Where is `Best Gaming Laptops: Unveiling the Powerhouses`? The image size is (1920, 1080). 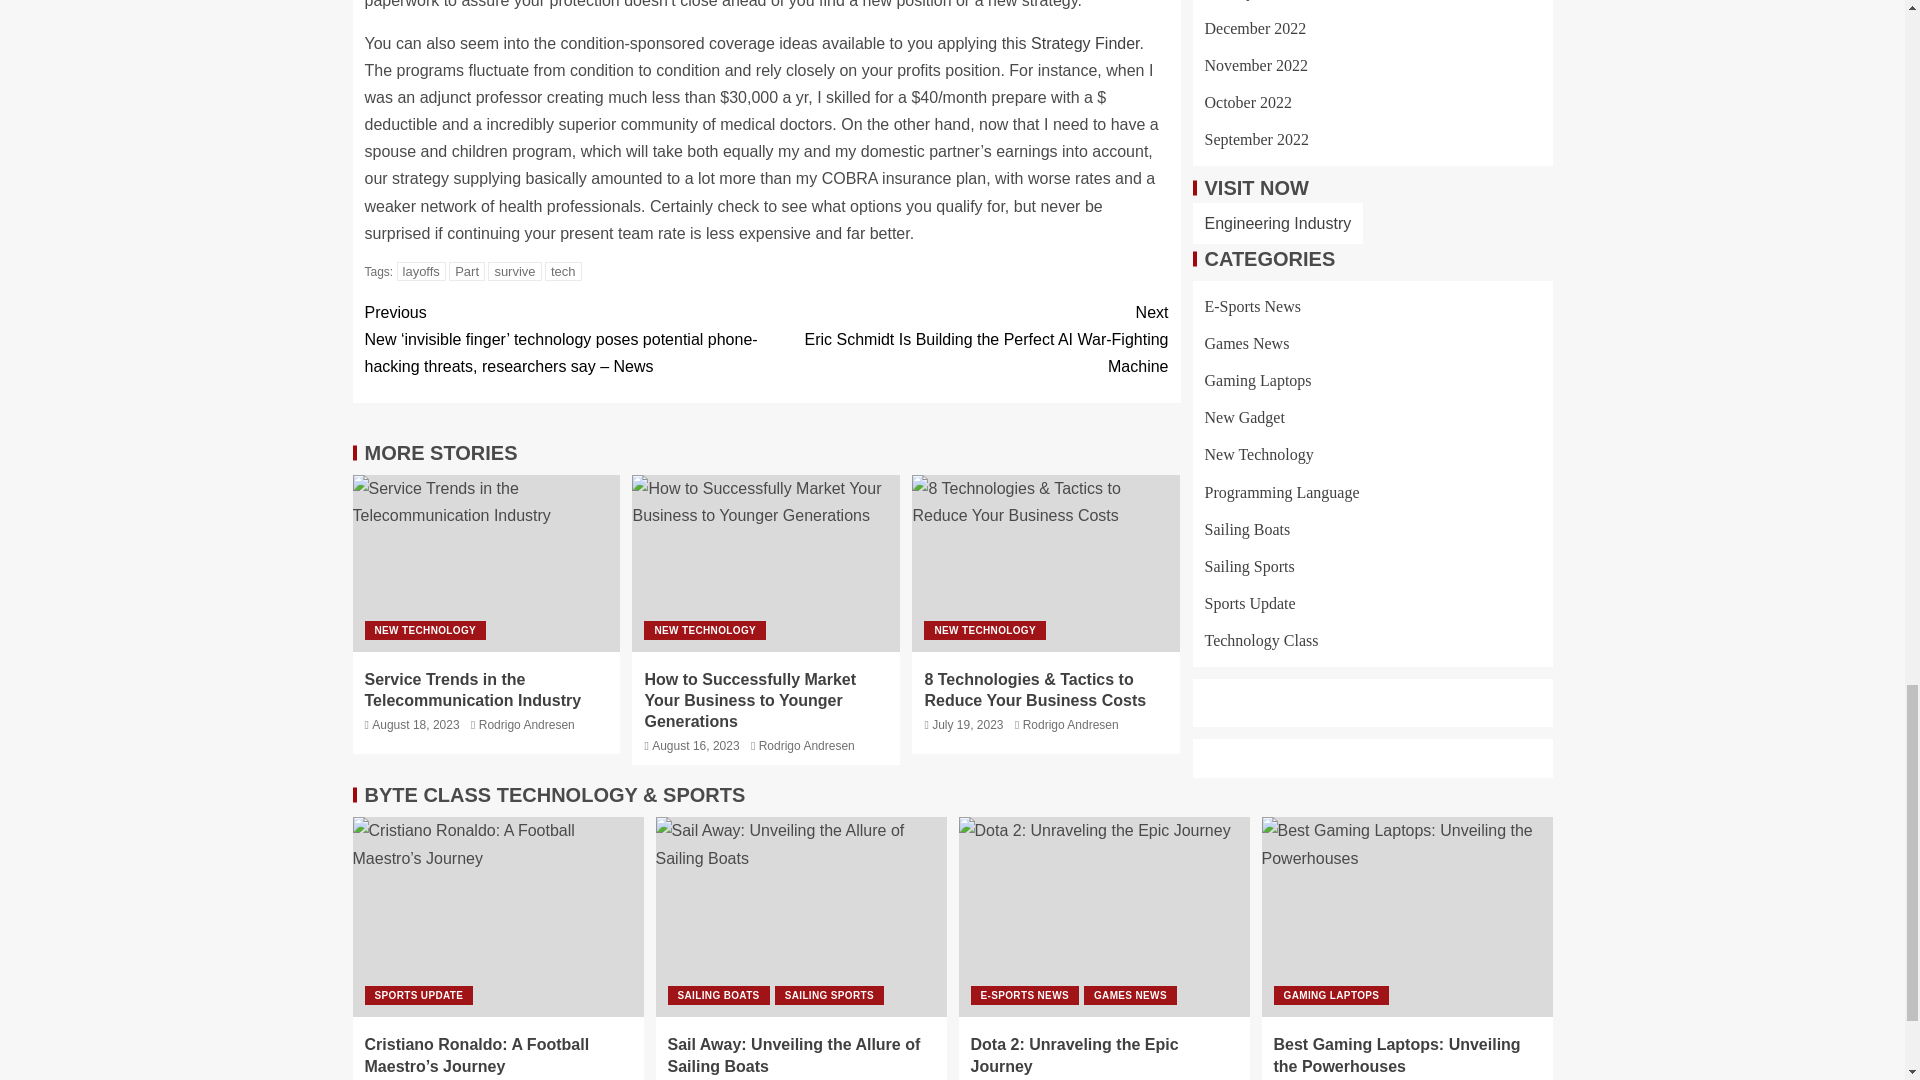
Best Gaming Laptops: Unveiling the Powerhouses is located at coordinates (1407, 916).